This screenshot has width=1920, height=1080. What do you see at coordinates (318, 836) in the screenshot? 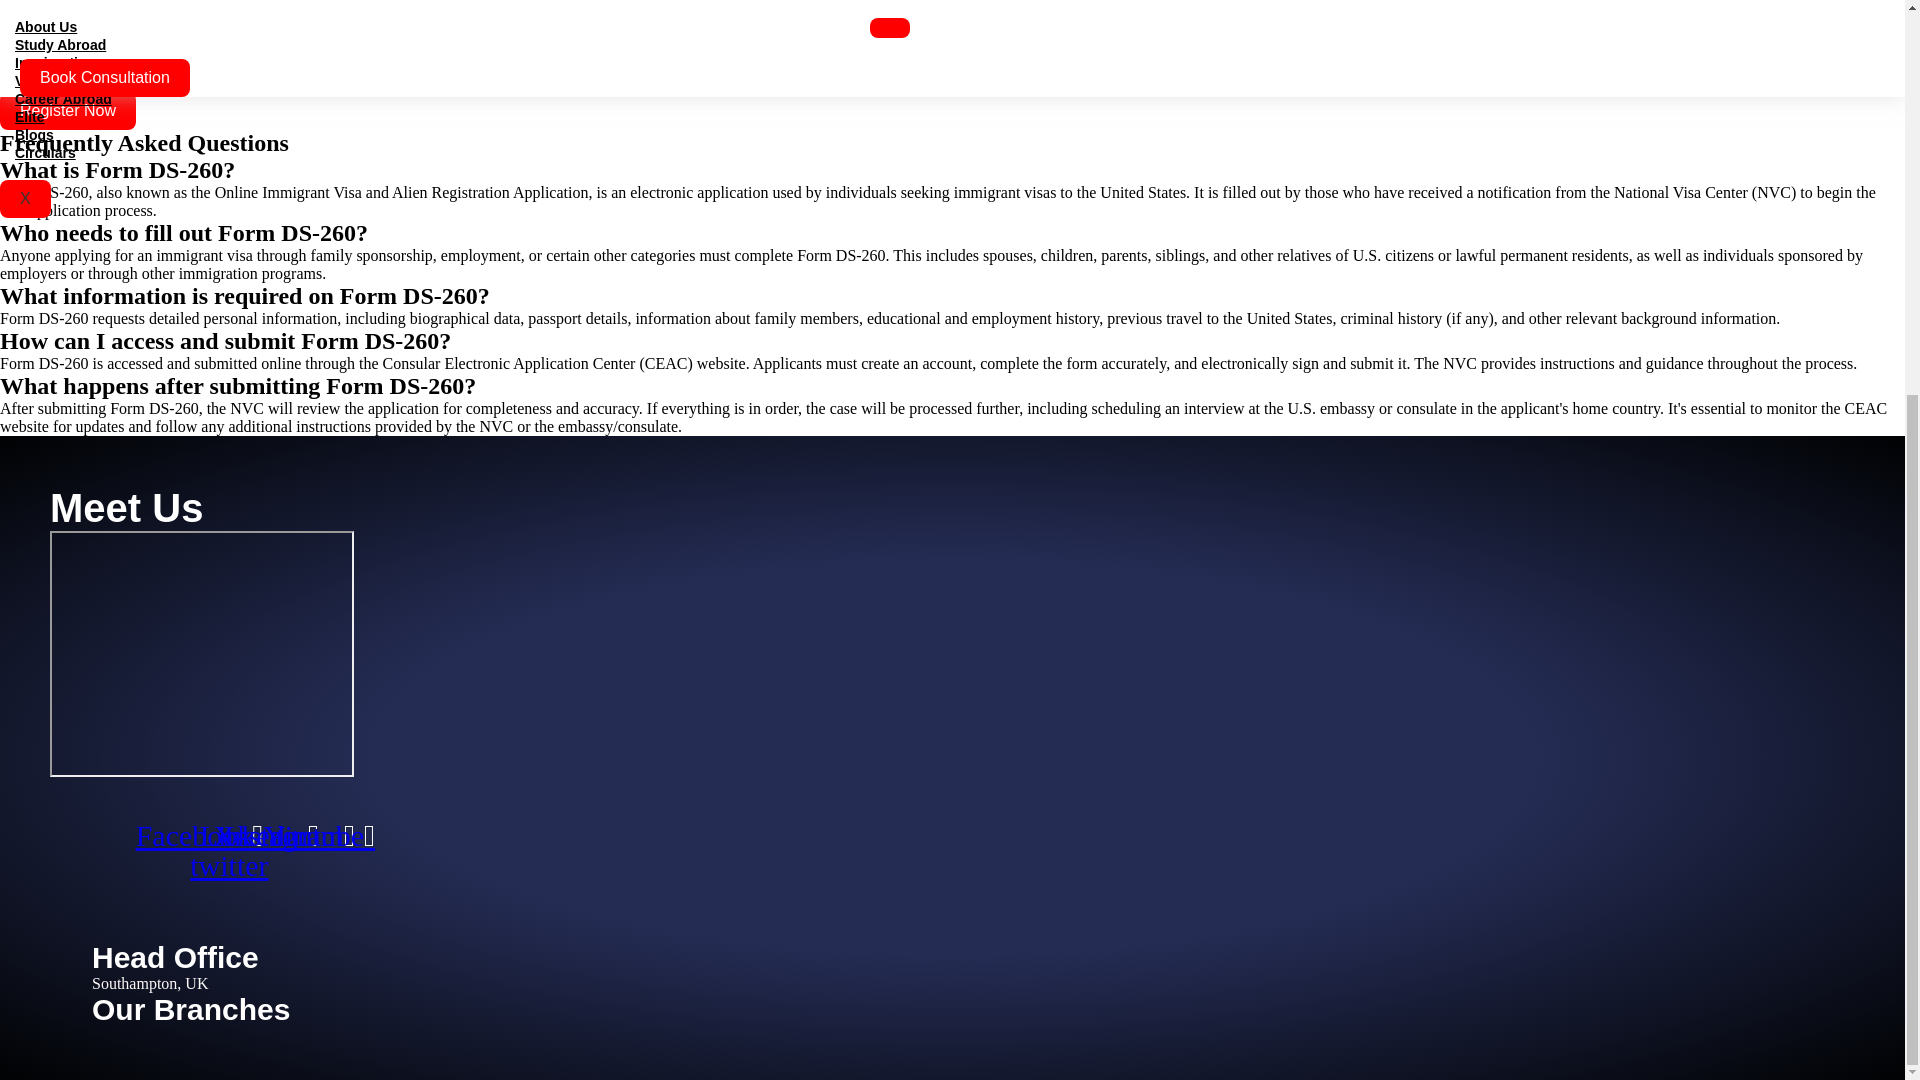
I see `Youtube` at bounding box center [318, 836].